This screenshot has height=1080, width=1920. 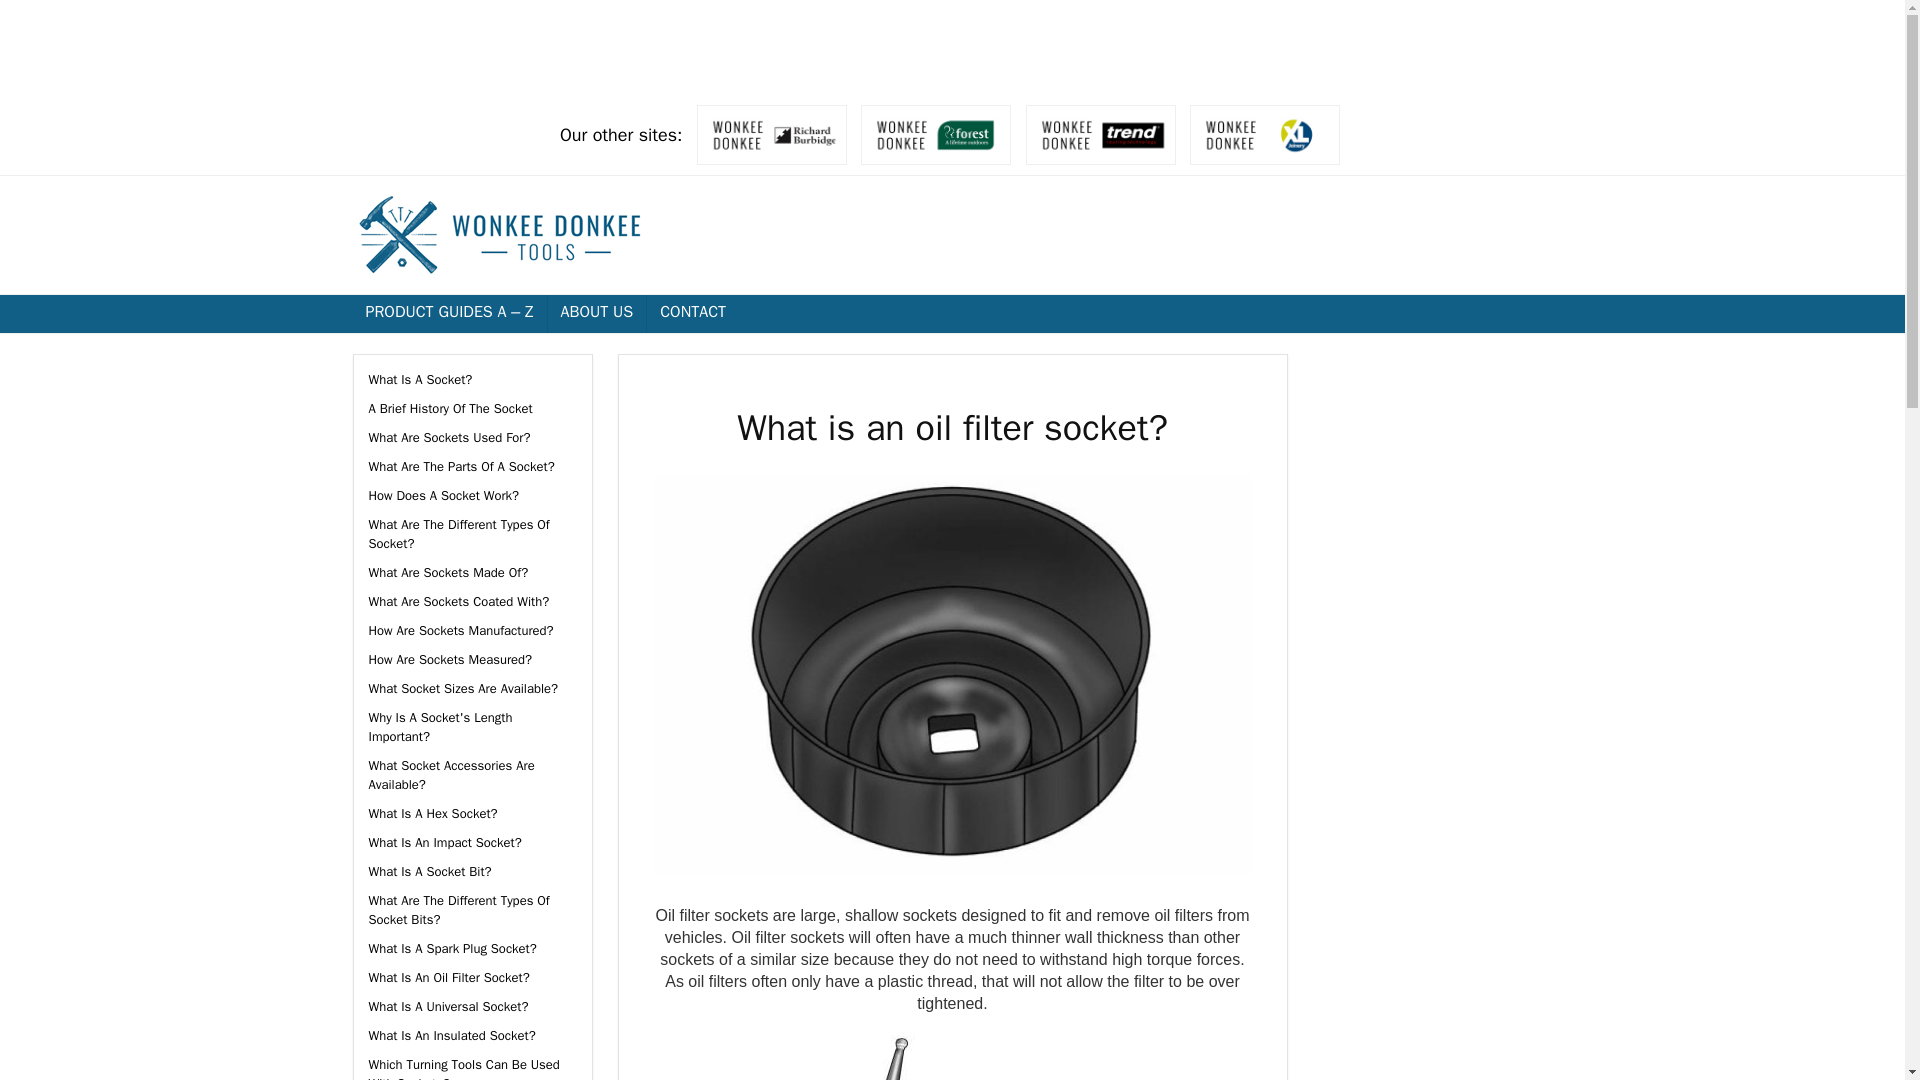 I want to click on A Brief History Of The Socket, so click(x=450, y=408).